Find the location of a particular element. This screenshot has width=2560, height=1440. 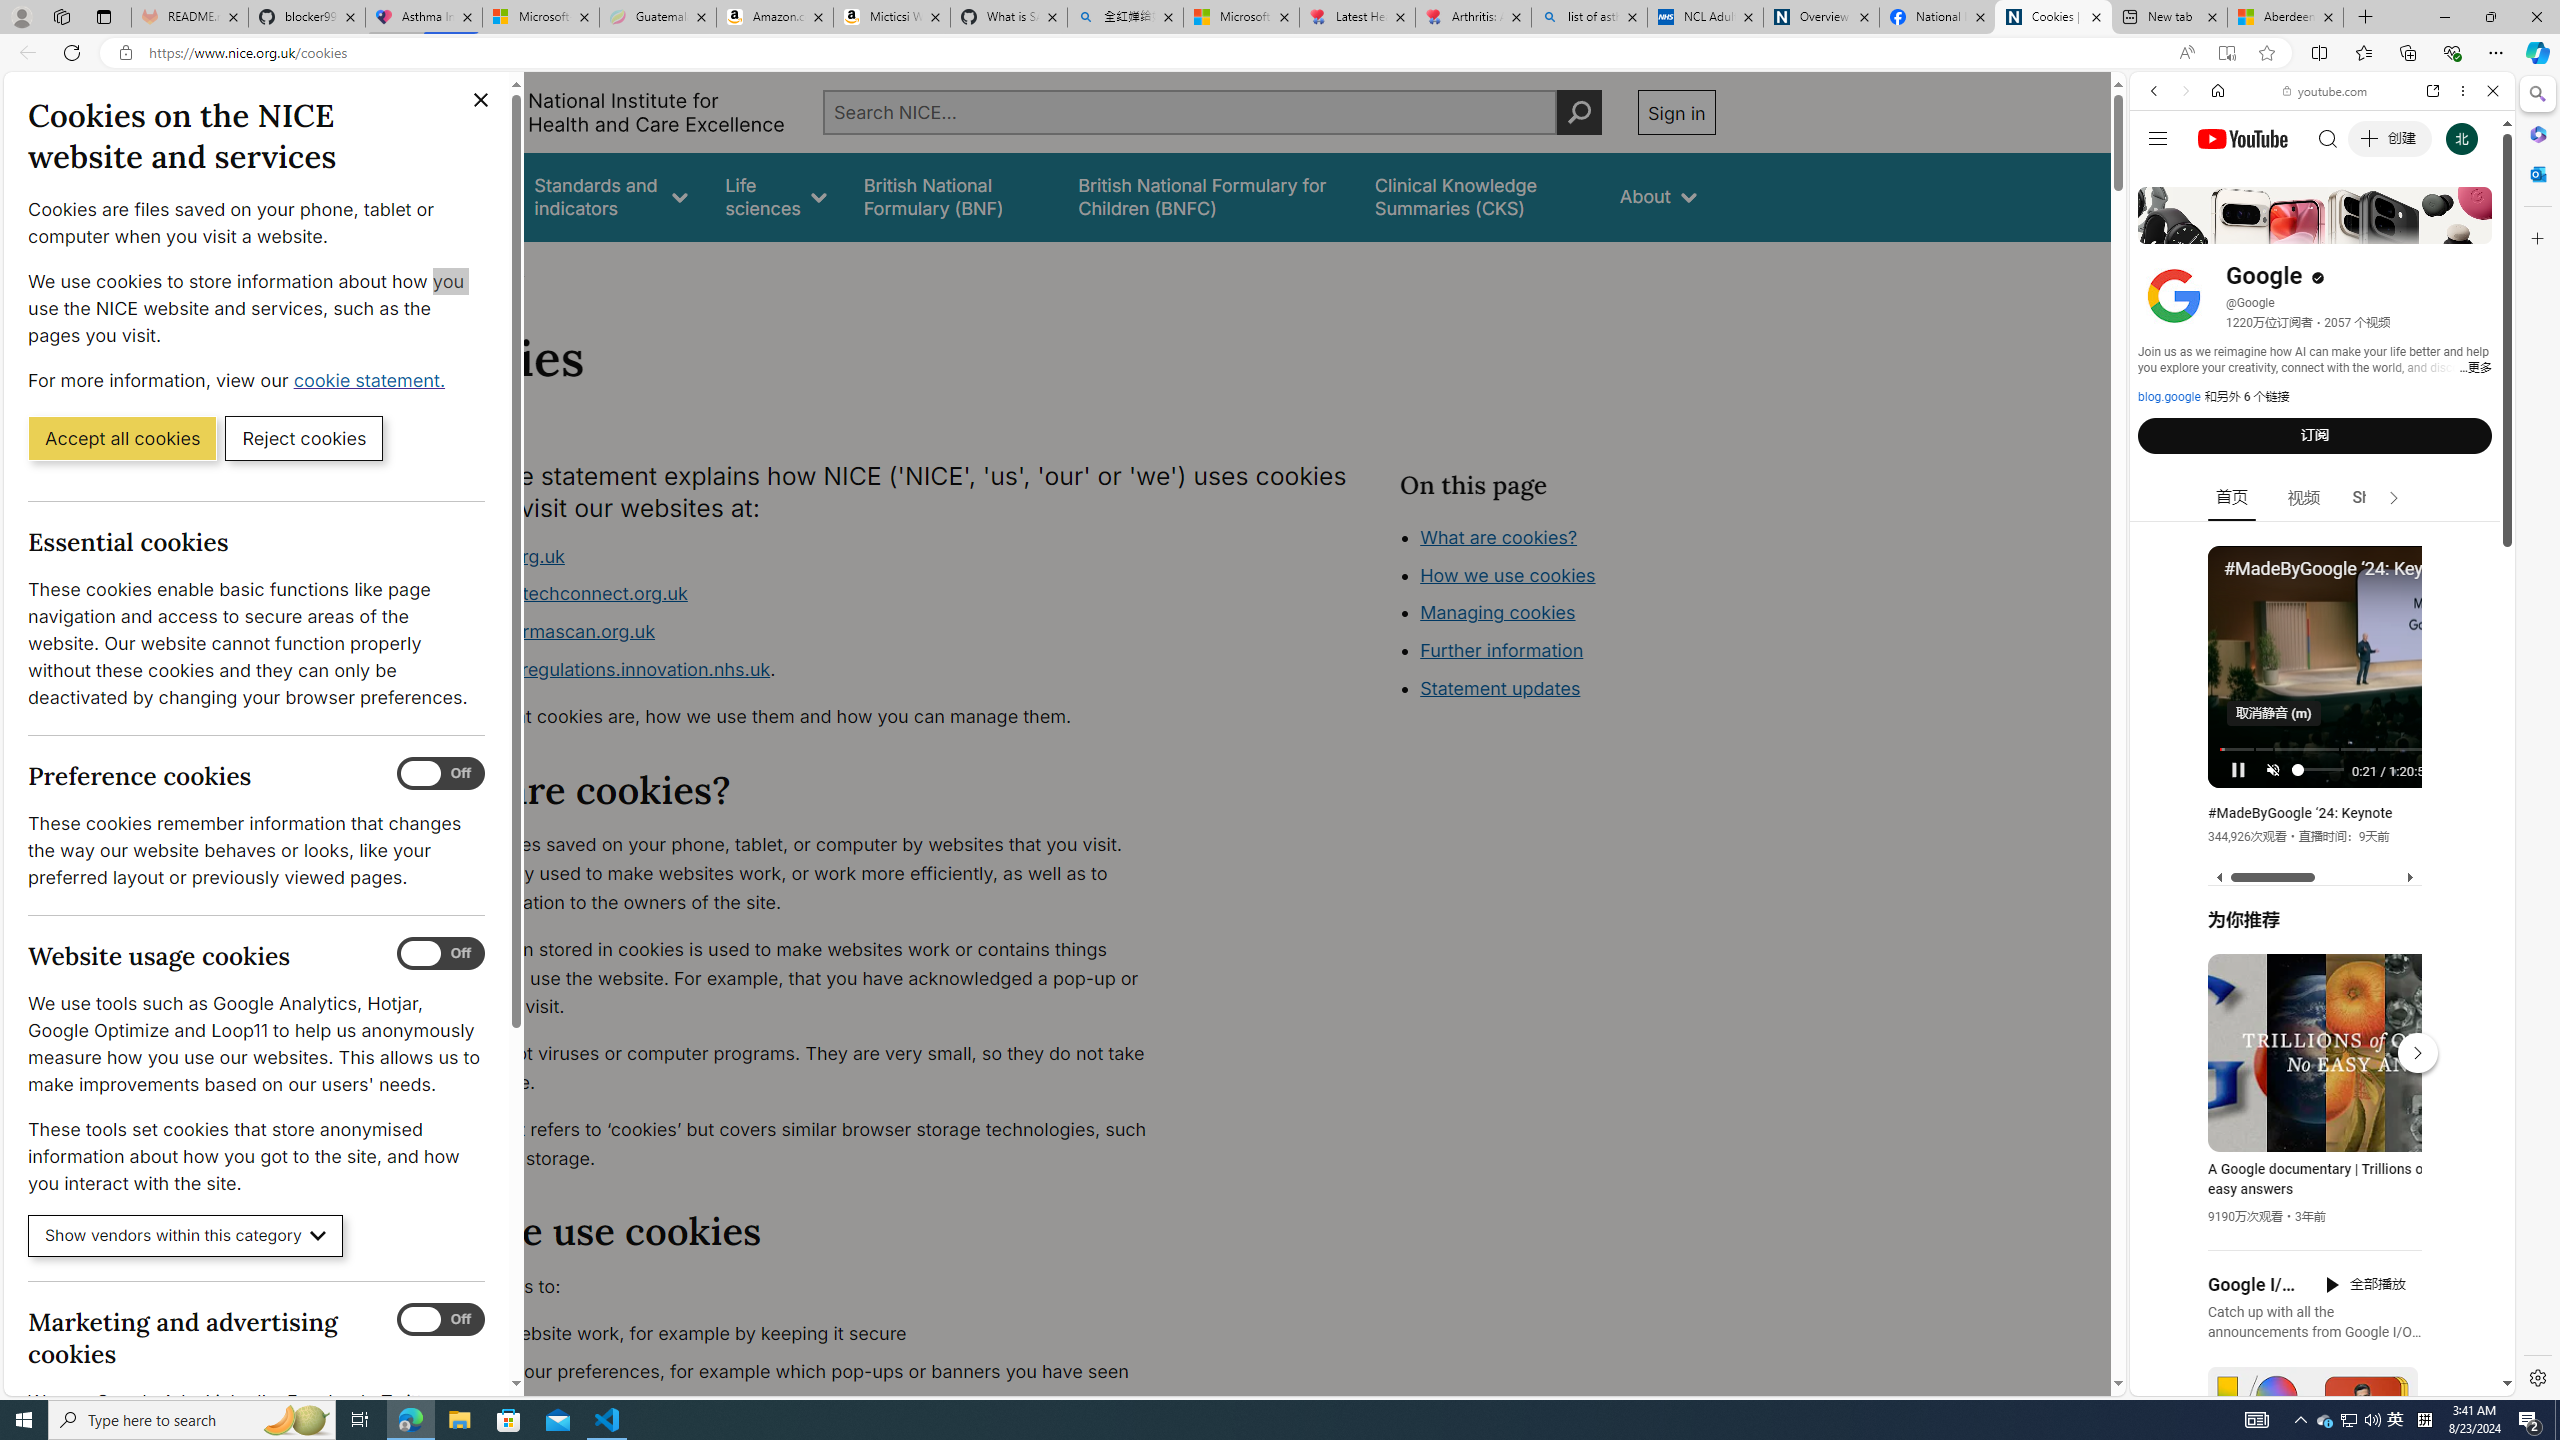

list of asthma inhalers uk - Search is located at coordinates (1590, 17).